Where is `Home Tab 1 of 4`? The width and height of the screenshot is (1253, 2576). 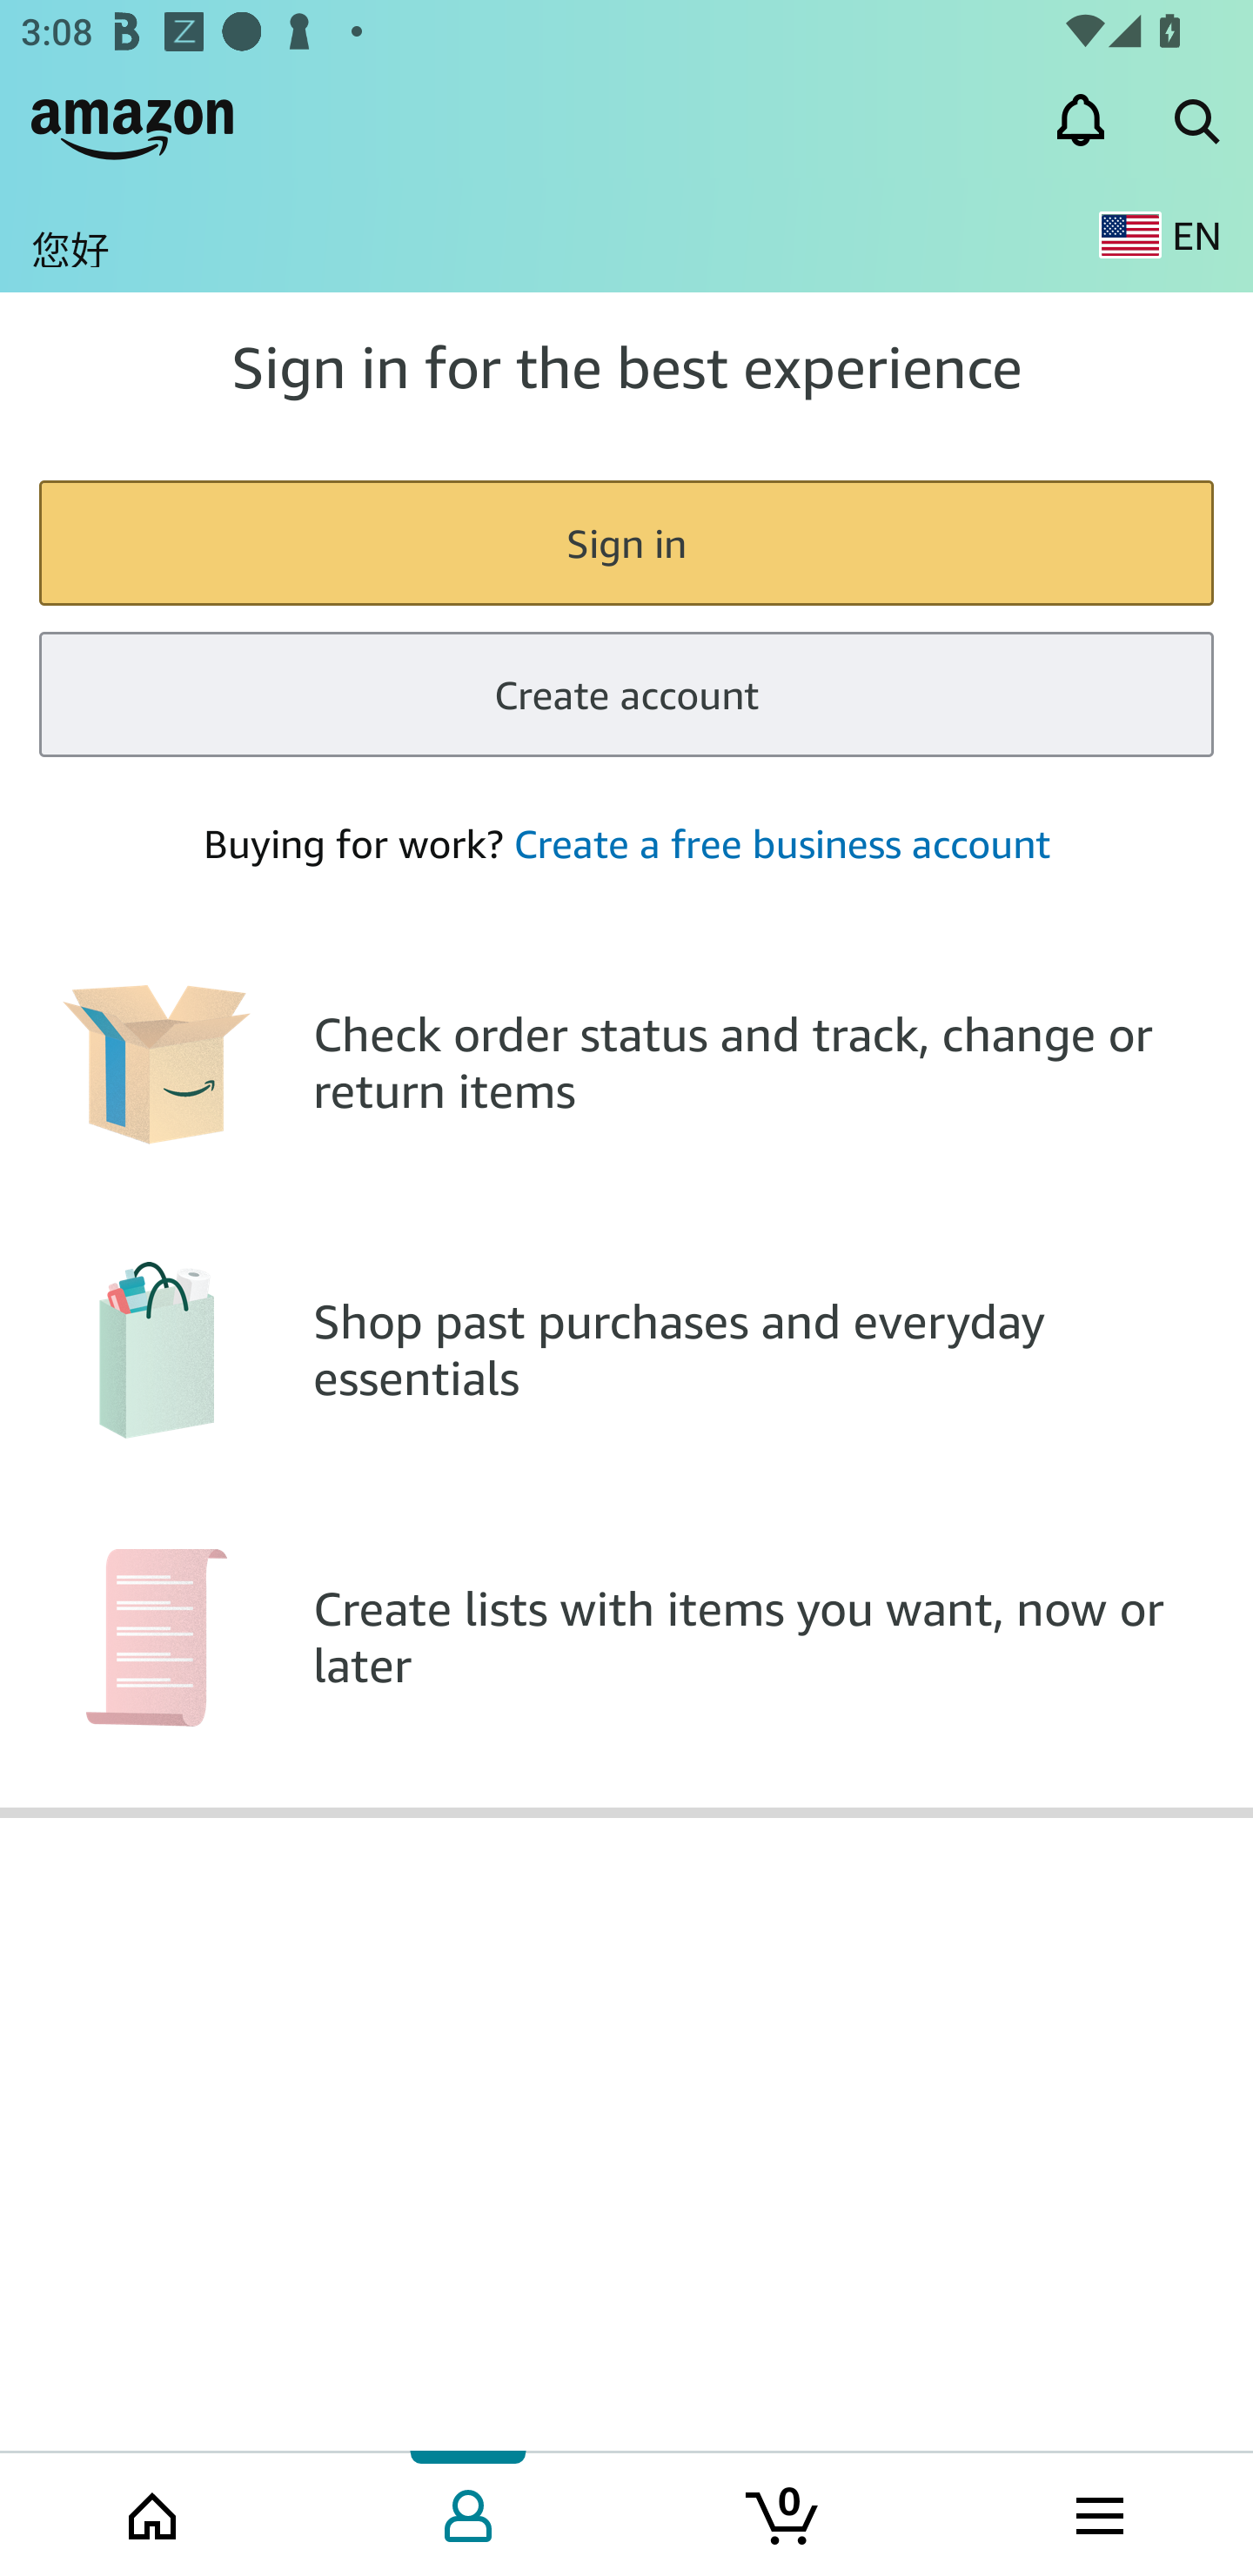 Home Tab 1 of 4 is located at coordinates (155, 2512).